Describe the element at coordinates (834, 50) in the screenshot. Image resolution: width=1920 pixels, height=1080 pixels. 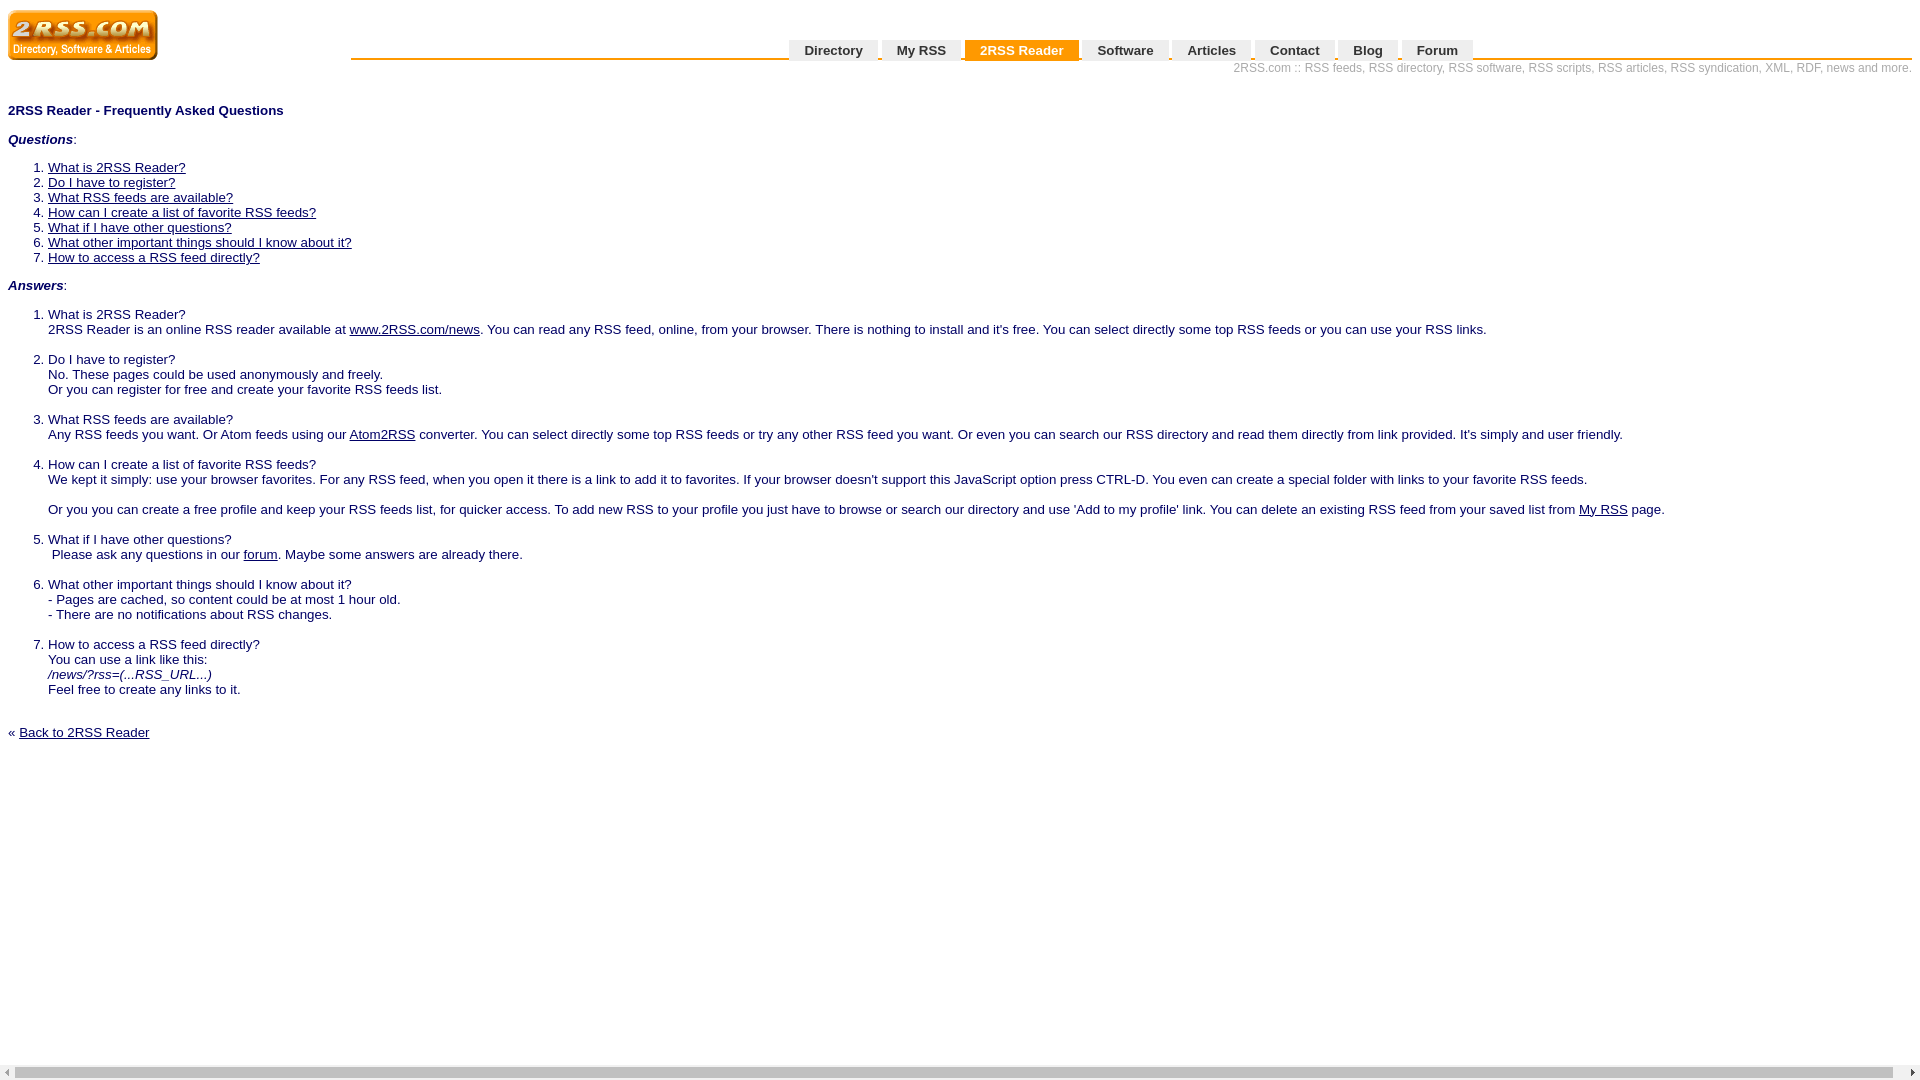
I see `Directory` at that location.